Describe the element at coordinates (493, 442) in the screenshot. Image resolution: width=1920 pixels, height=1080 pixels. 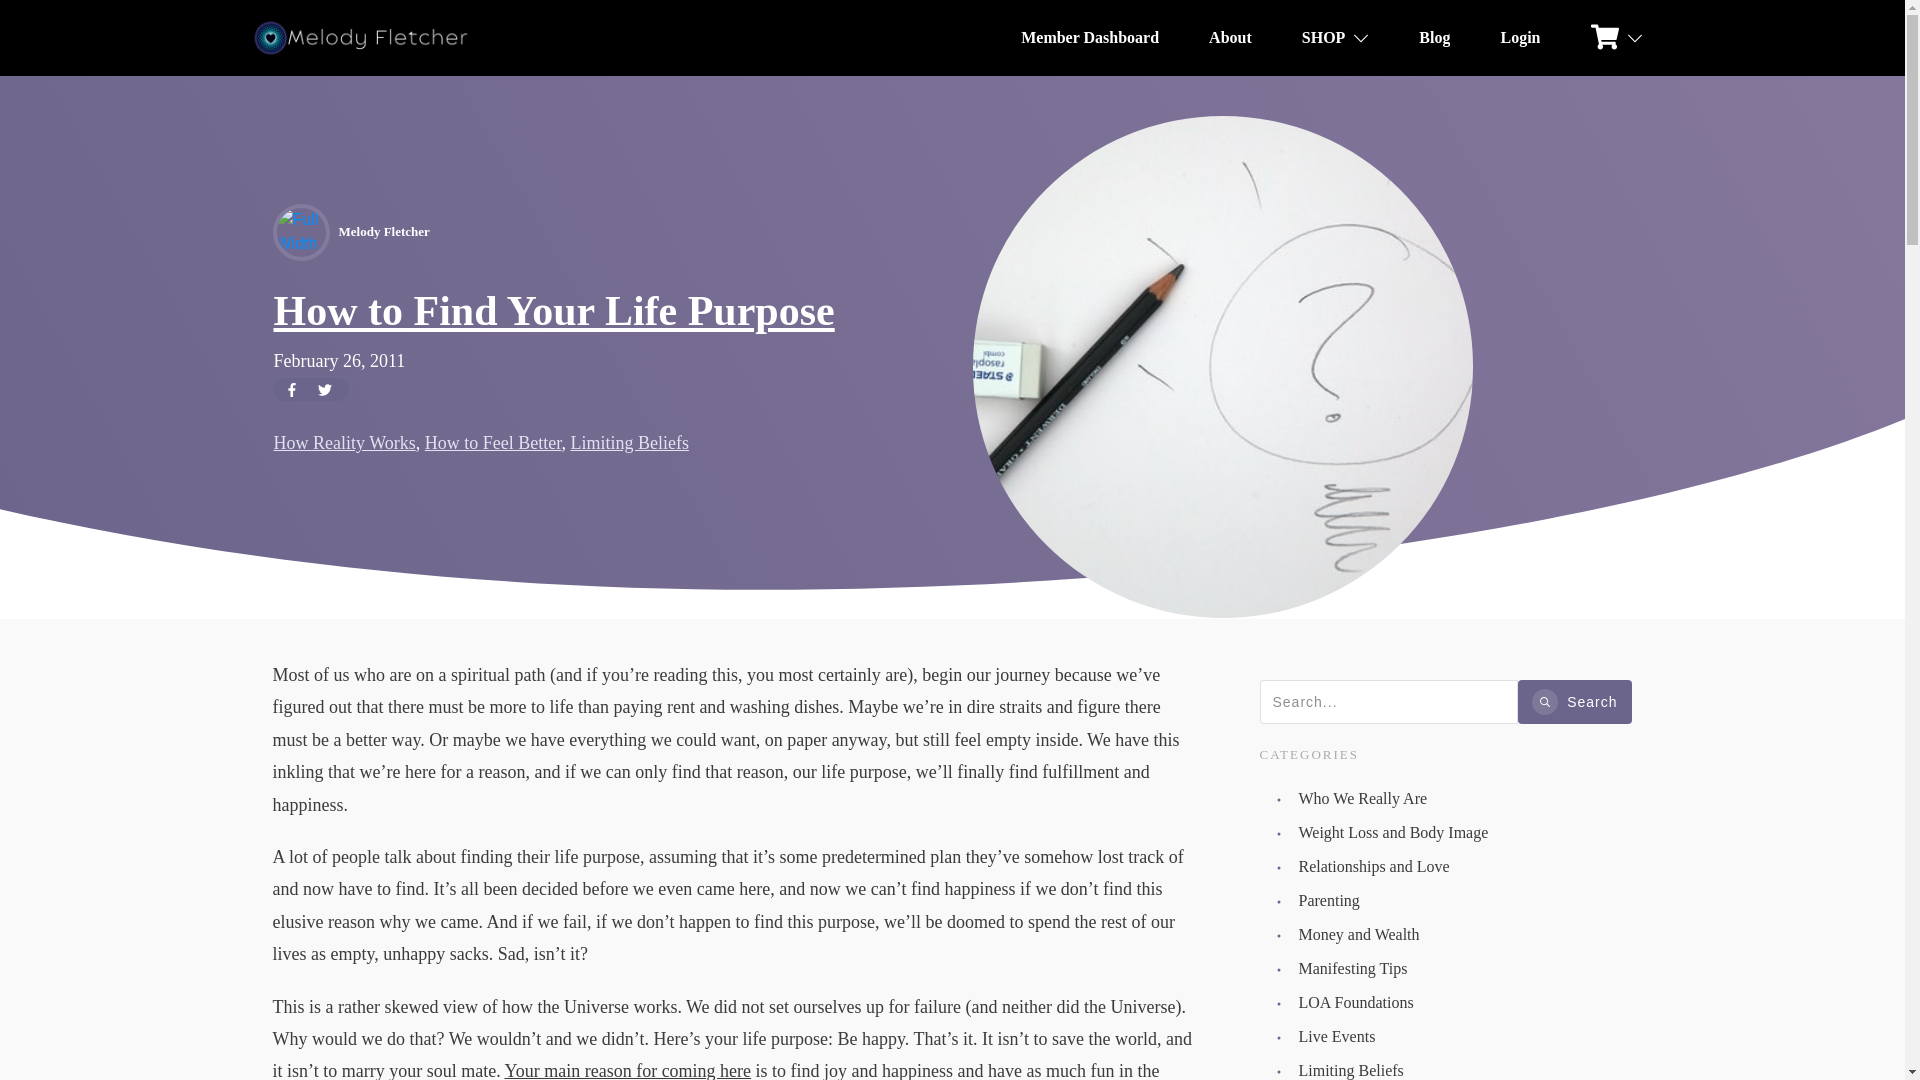
I see `How to Feel Better` at that location.